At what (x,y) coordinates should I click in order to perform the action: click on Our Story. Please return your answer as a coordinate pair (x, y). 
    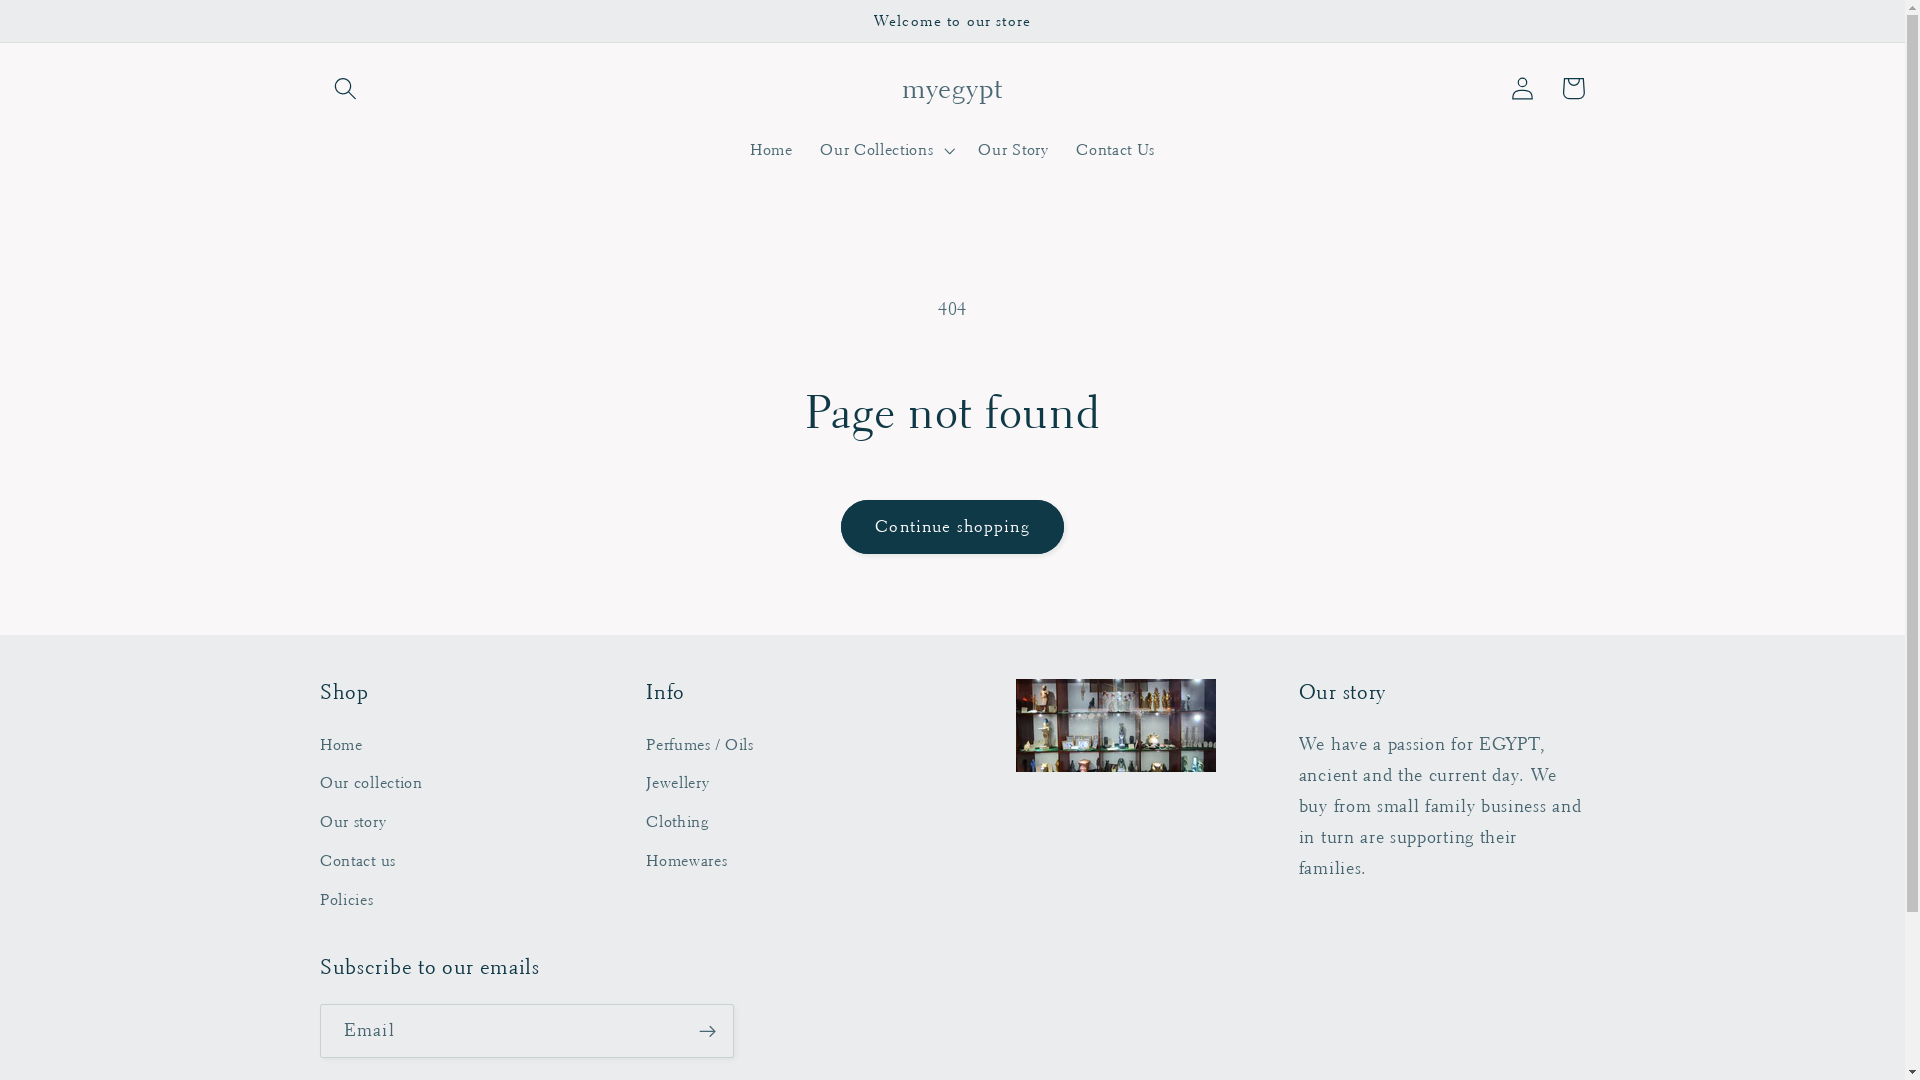
    Looking at the image, I should click on (1014, 150).